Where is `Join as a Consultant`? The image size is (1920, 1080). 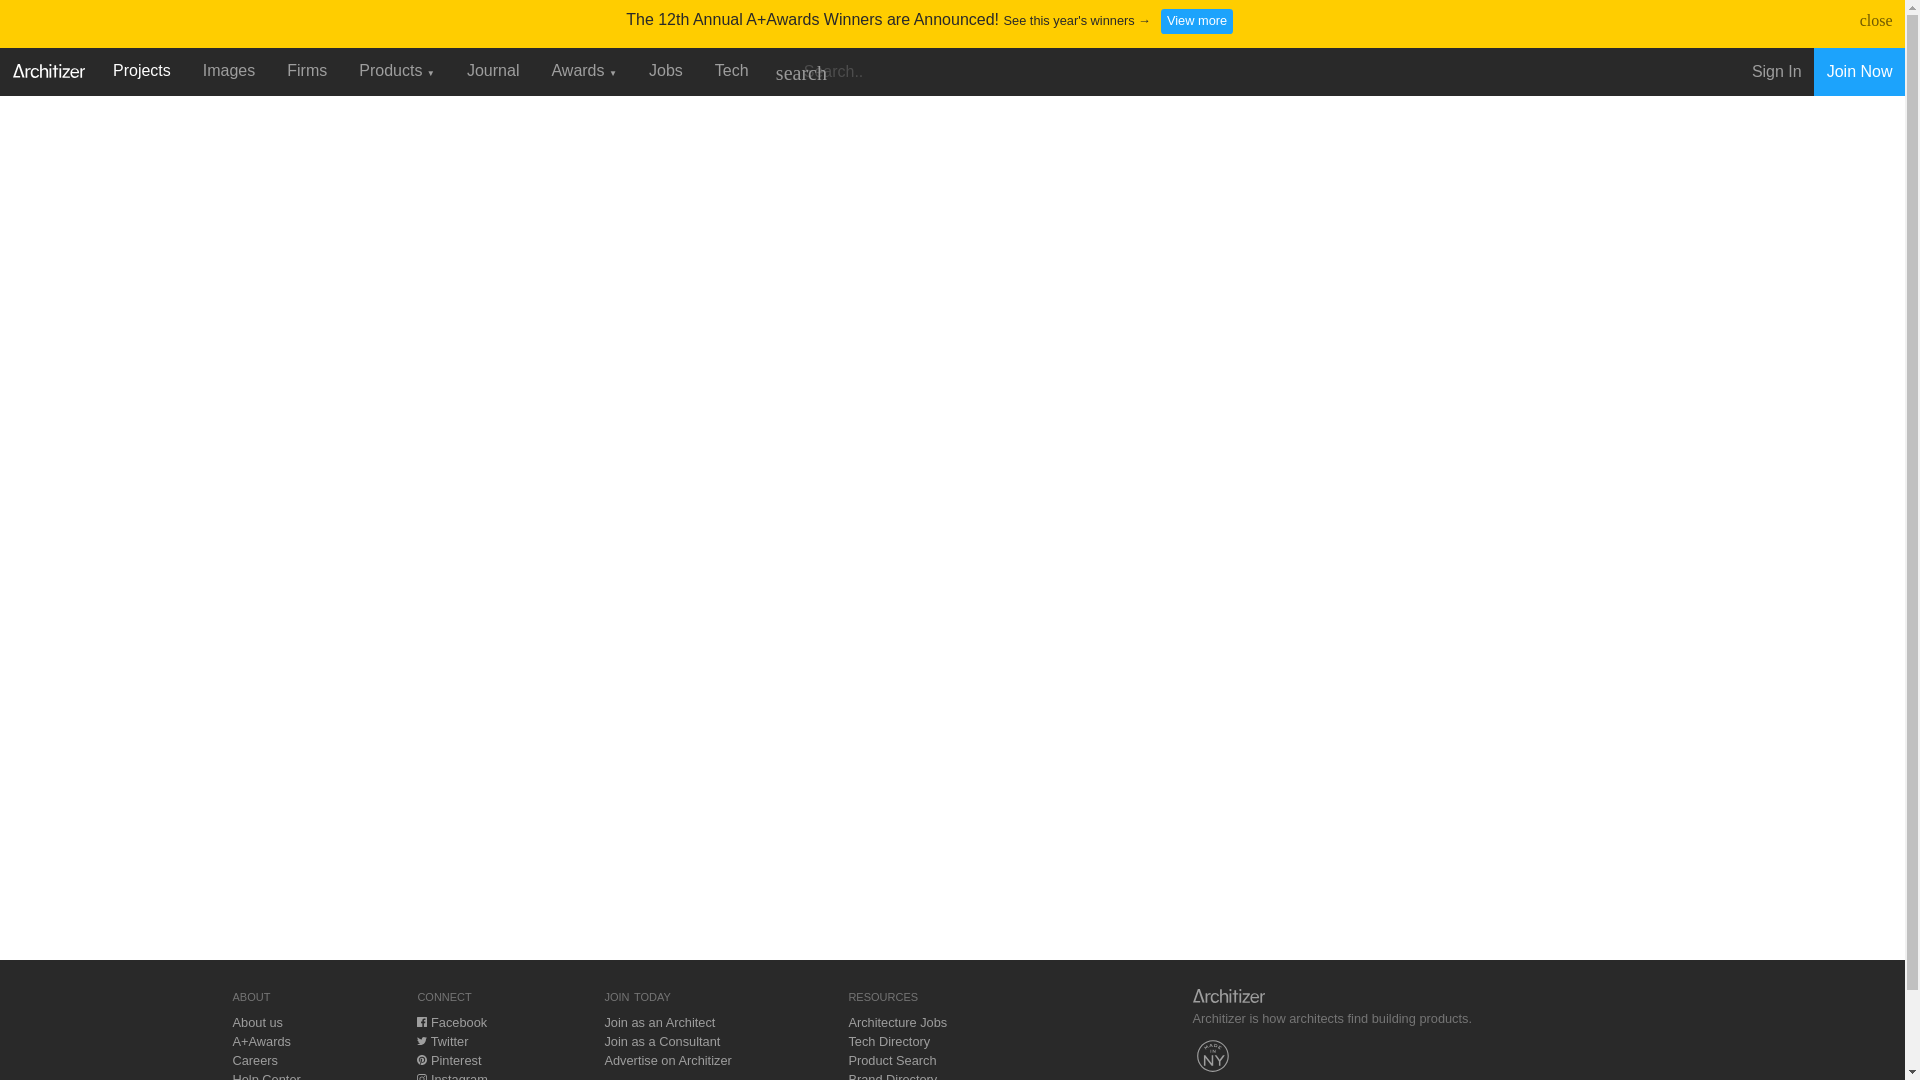 Join as a Consultant is located at coordinates (662, 1040).